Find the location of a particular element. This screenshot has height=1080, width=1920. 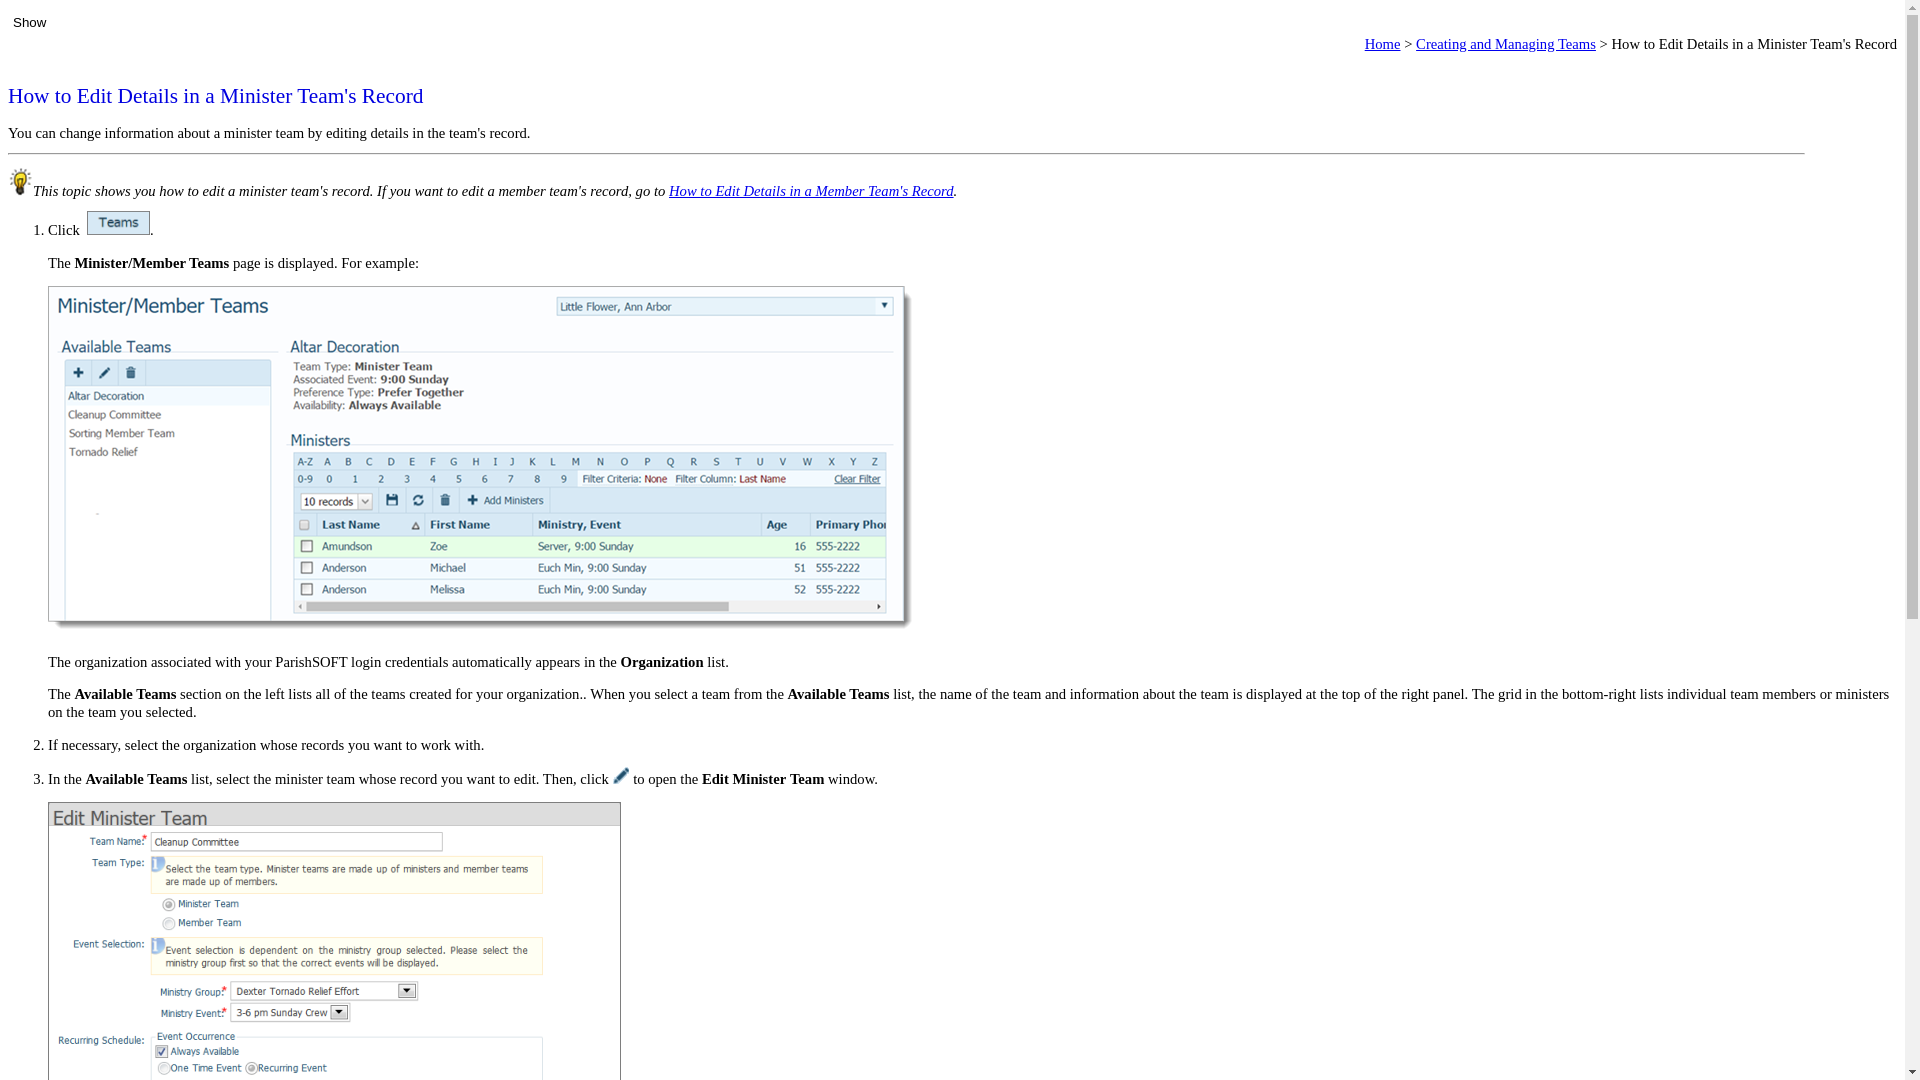

Creating and Managing Teams is located at coordinates (1506, 43).